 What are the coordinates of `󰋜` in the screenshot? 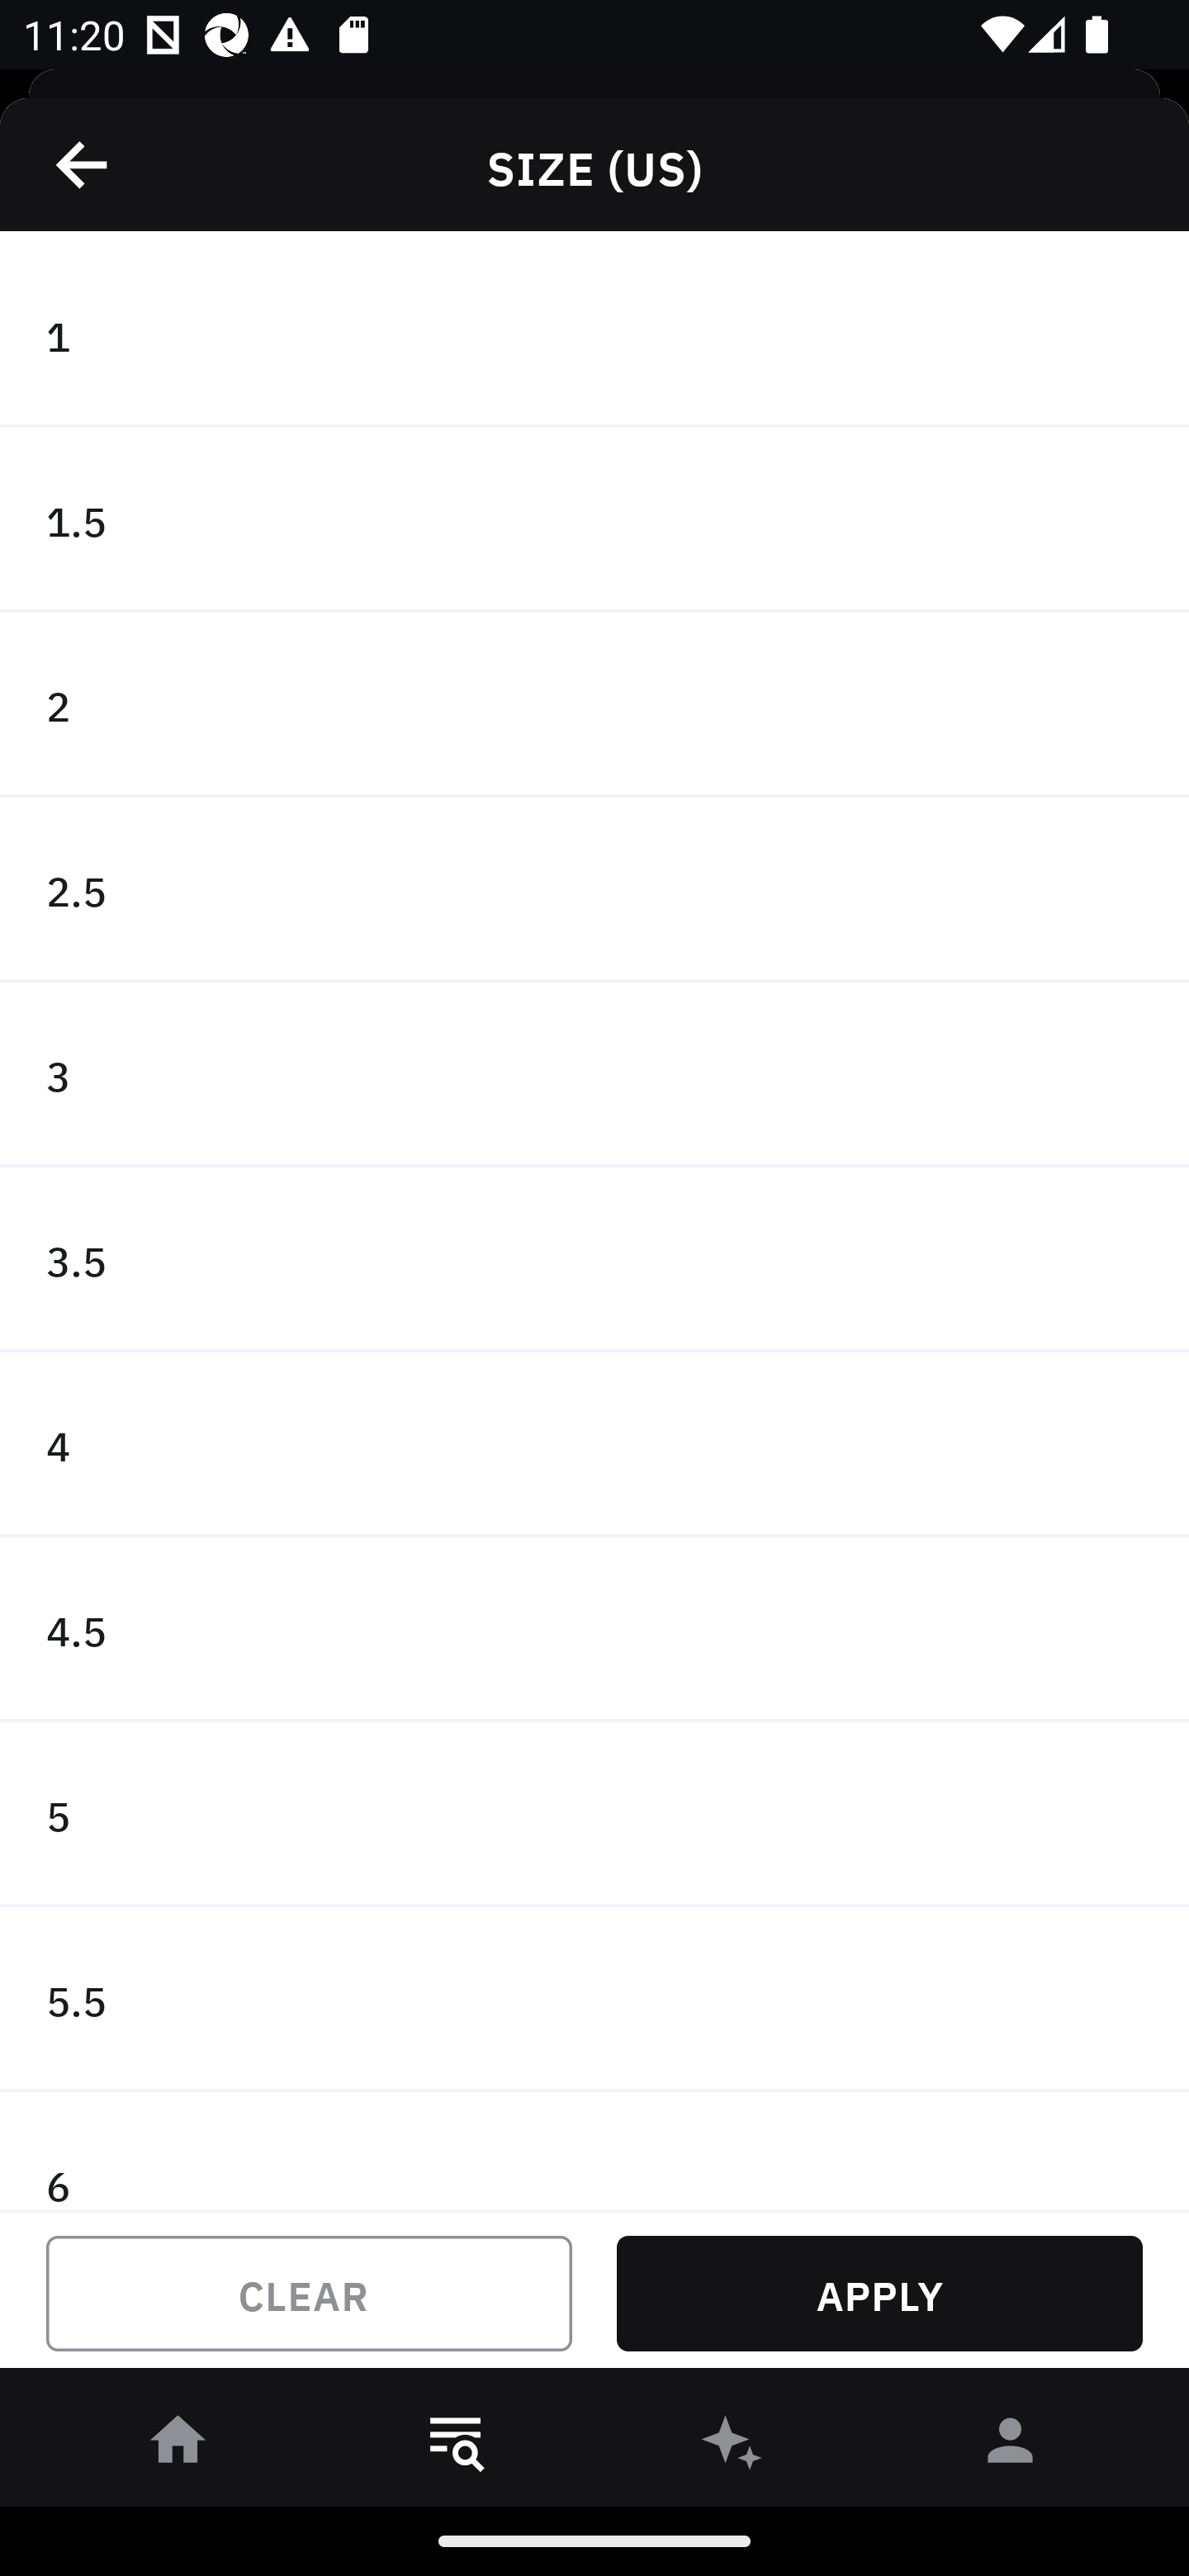 It's located at (178, 2446).